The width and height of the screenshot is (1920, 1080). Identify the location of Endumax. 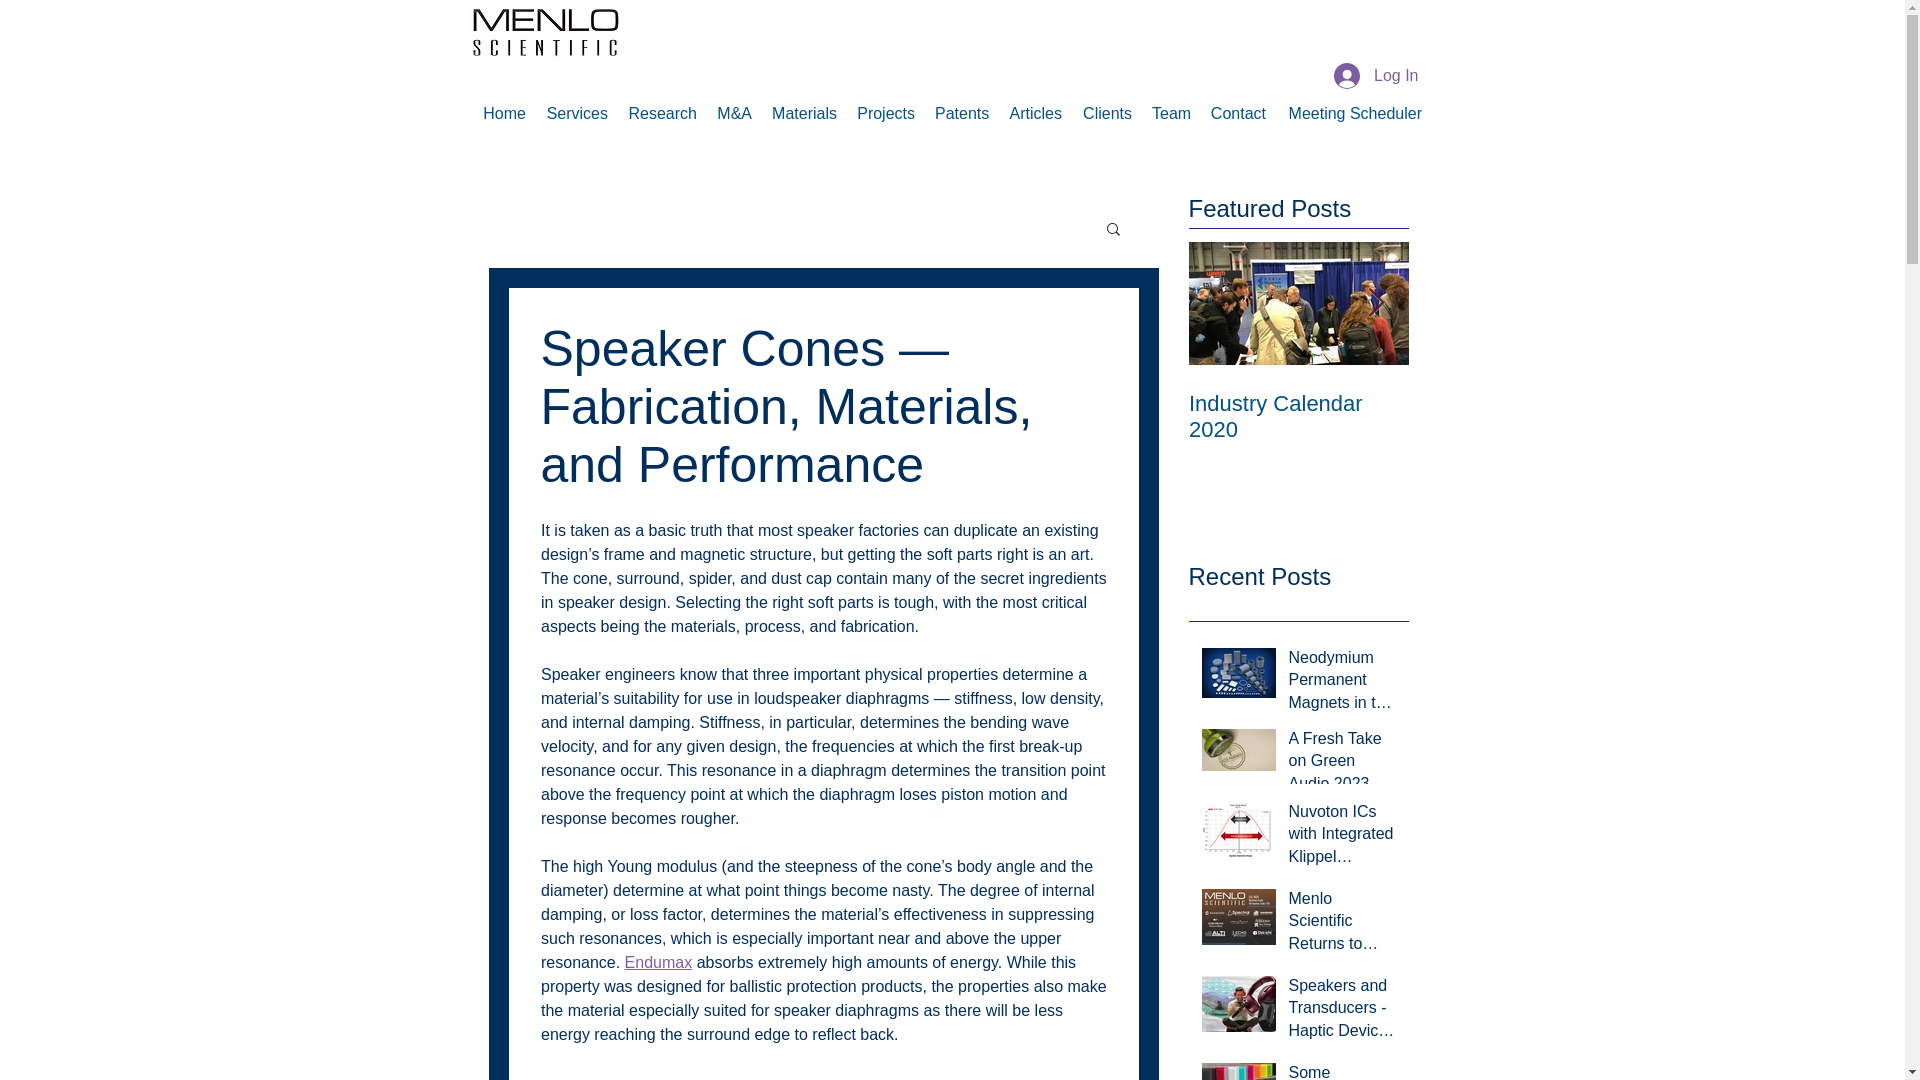
(658, 962).